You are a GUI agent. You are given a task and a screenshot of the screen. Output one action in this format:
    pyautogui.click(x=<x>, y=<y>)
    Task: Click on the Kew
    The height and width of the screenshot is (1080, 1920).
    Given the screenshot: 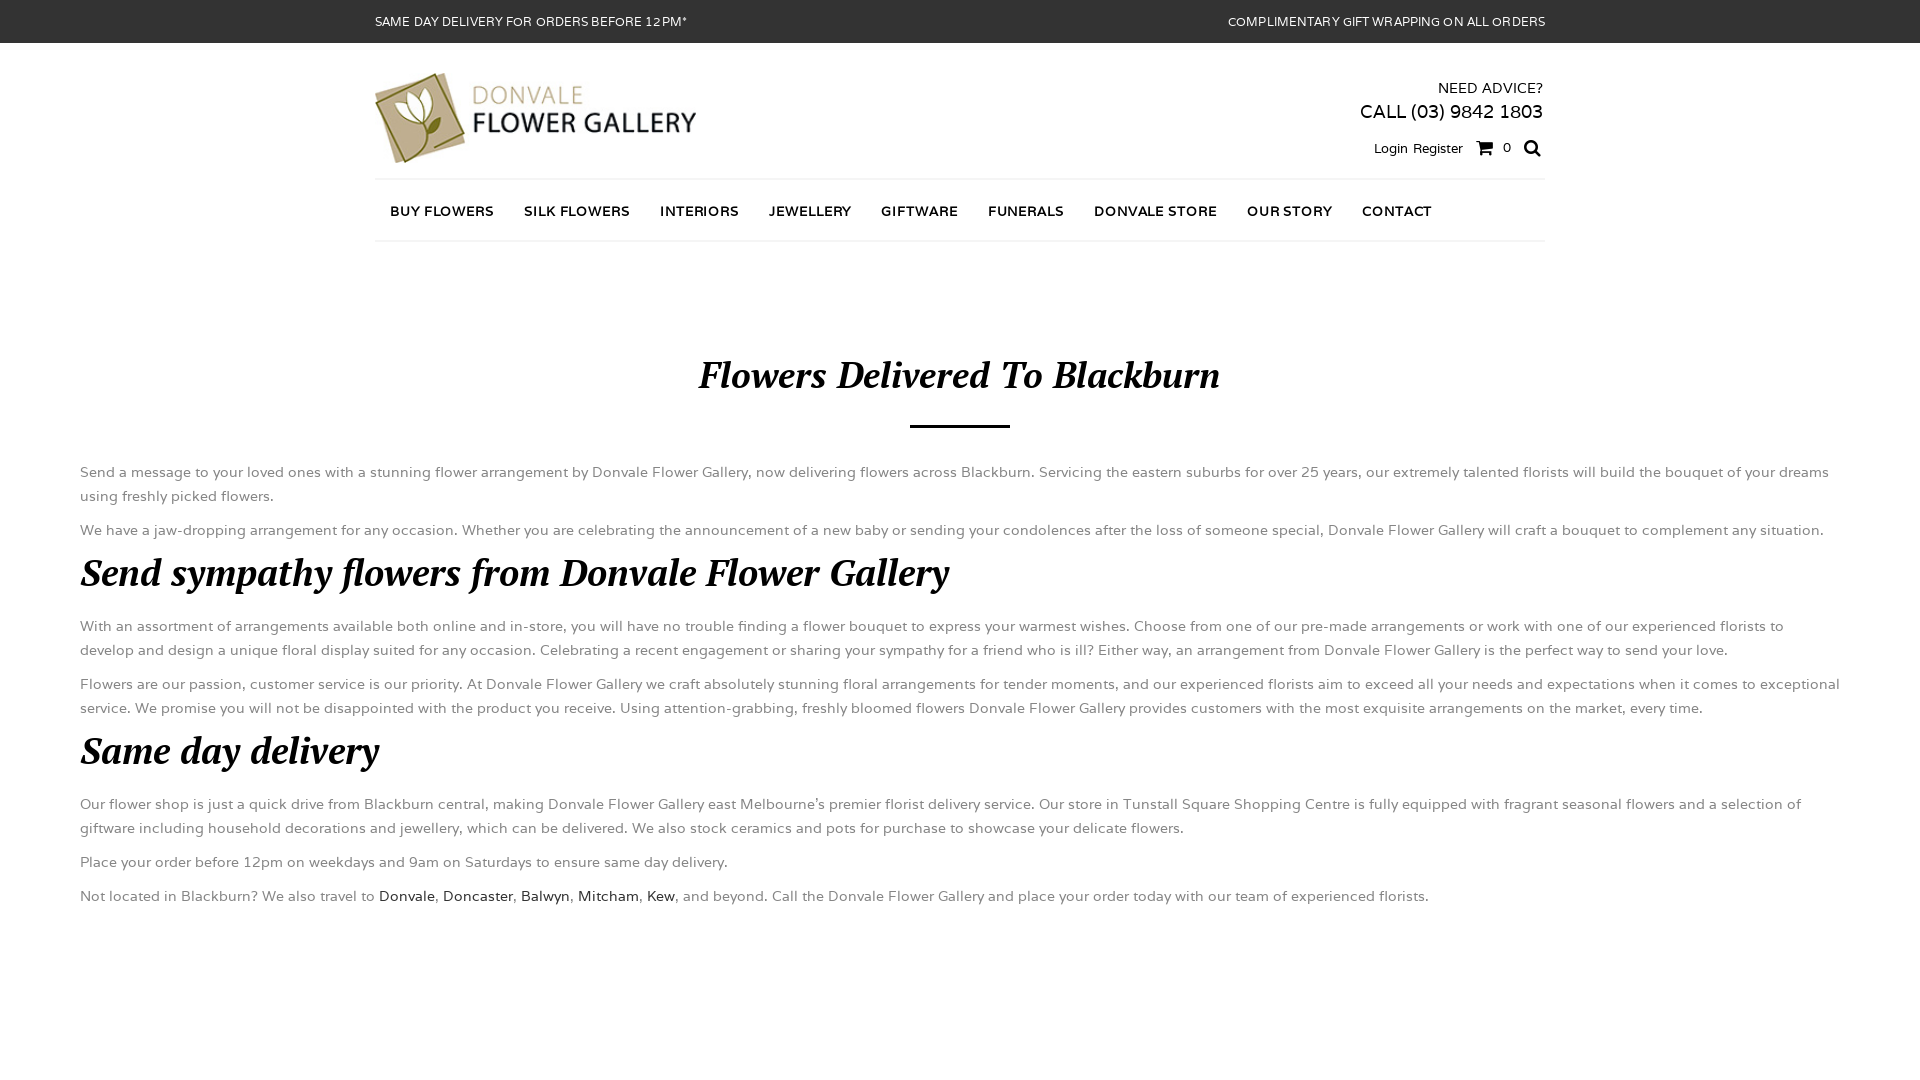 What is the action you would take?
    pyautogui.click(x=661, y=896)
    